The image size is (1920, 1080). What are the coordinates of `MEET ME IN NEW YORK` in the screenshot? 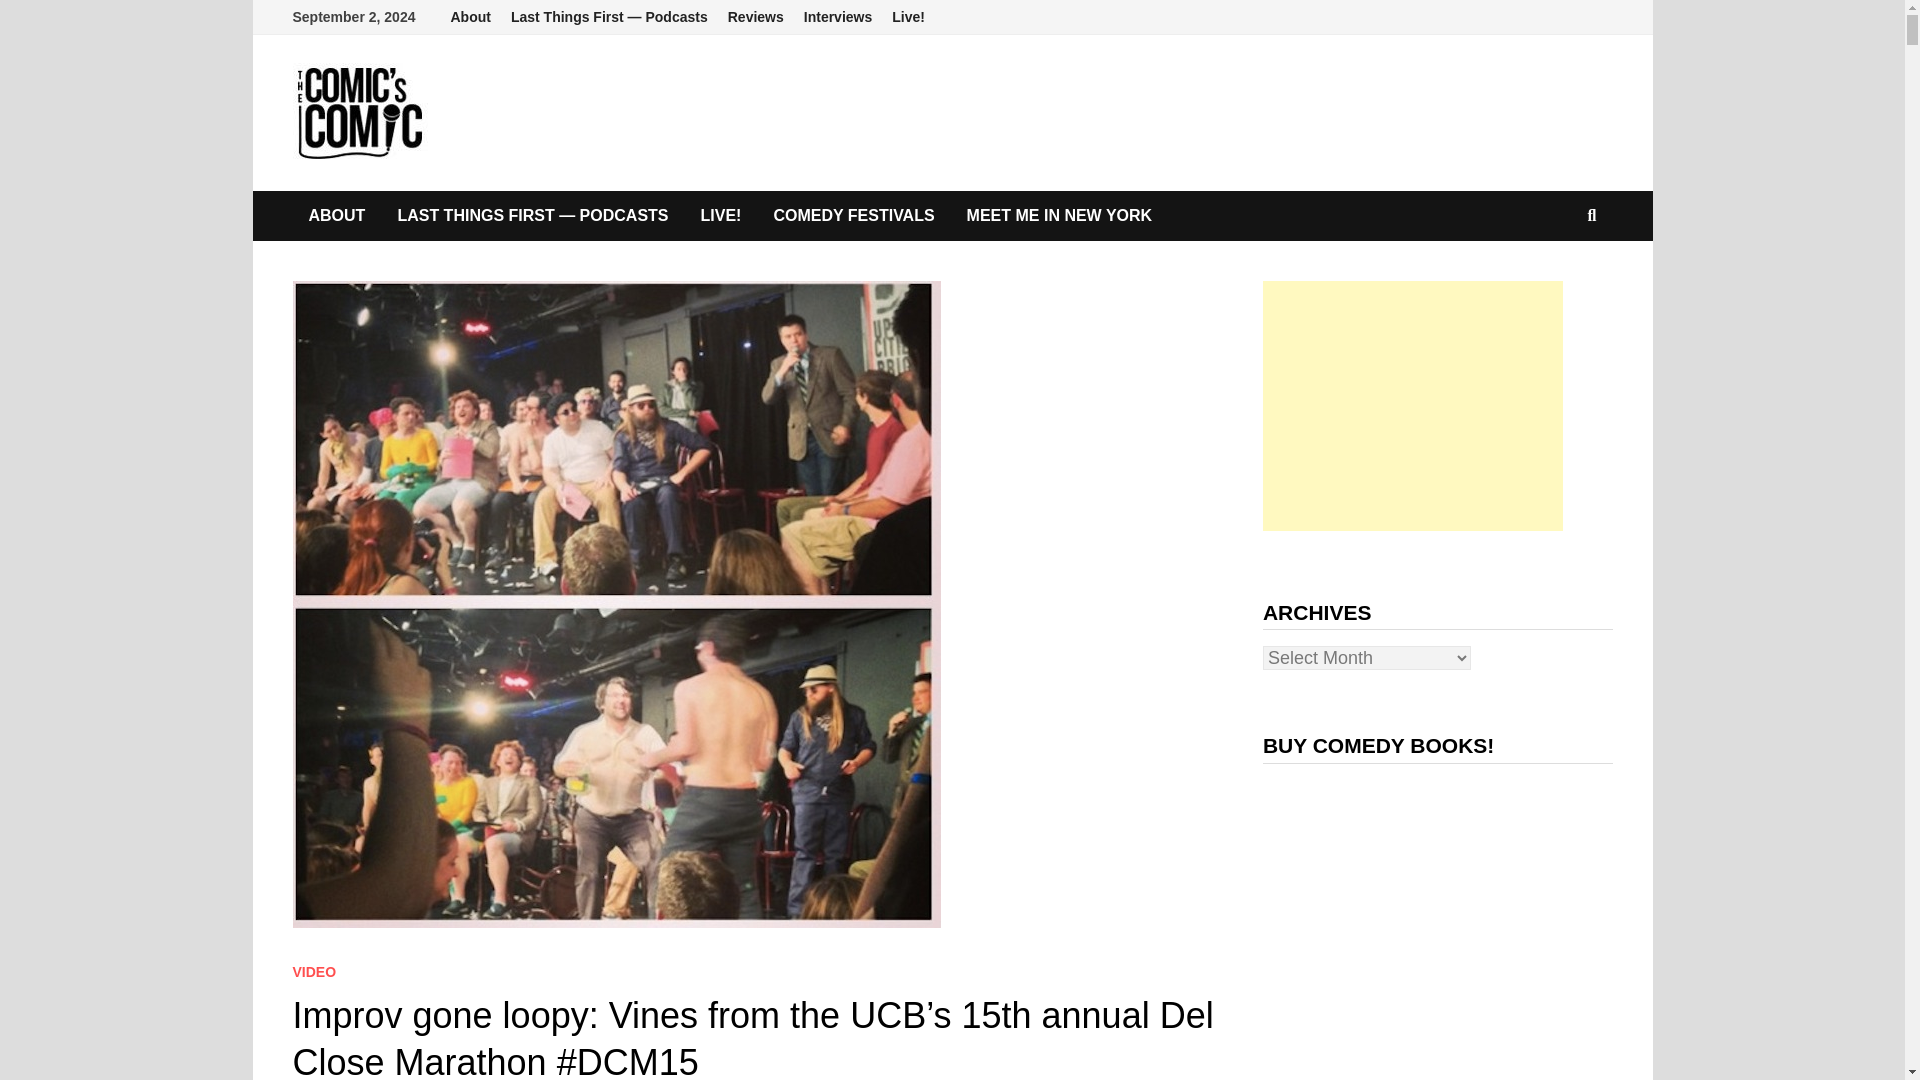 It's located at (1060, 216).